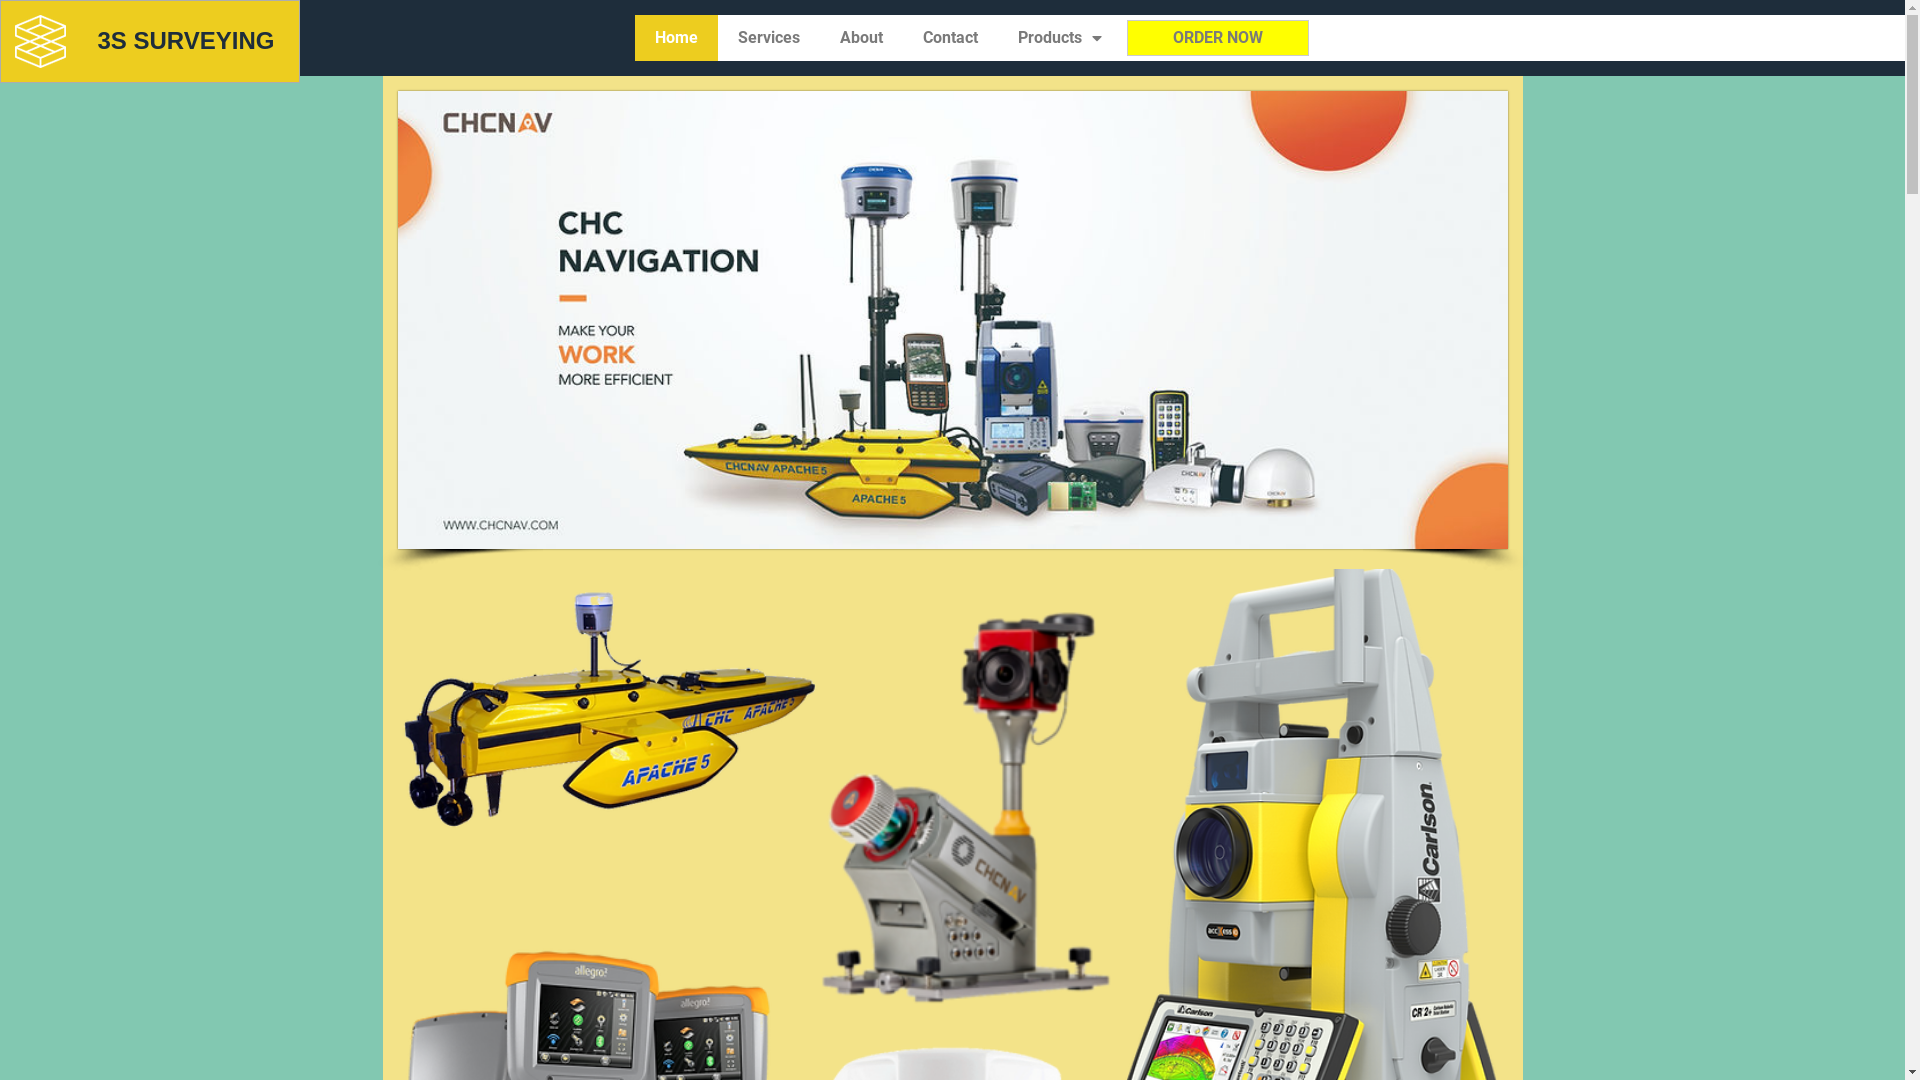  Describe the element at coordinates (769, 38) in the screenshot. I see `Services` at that location.